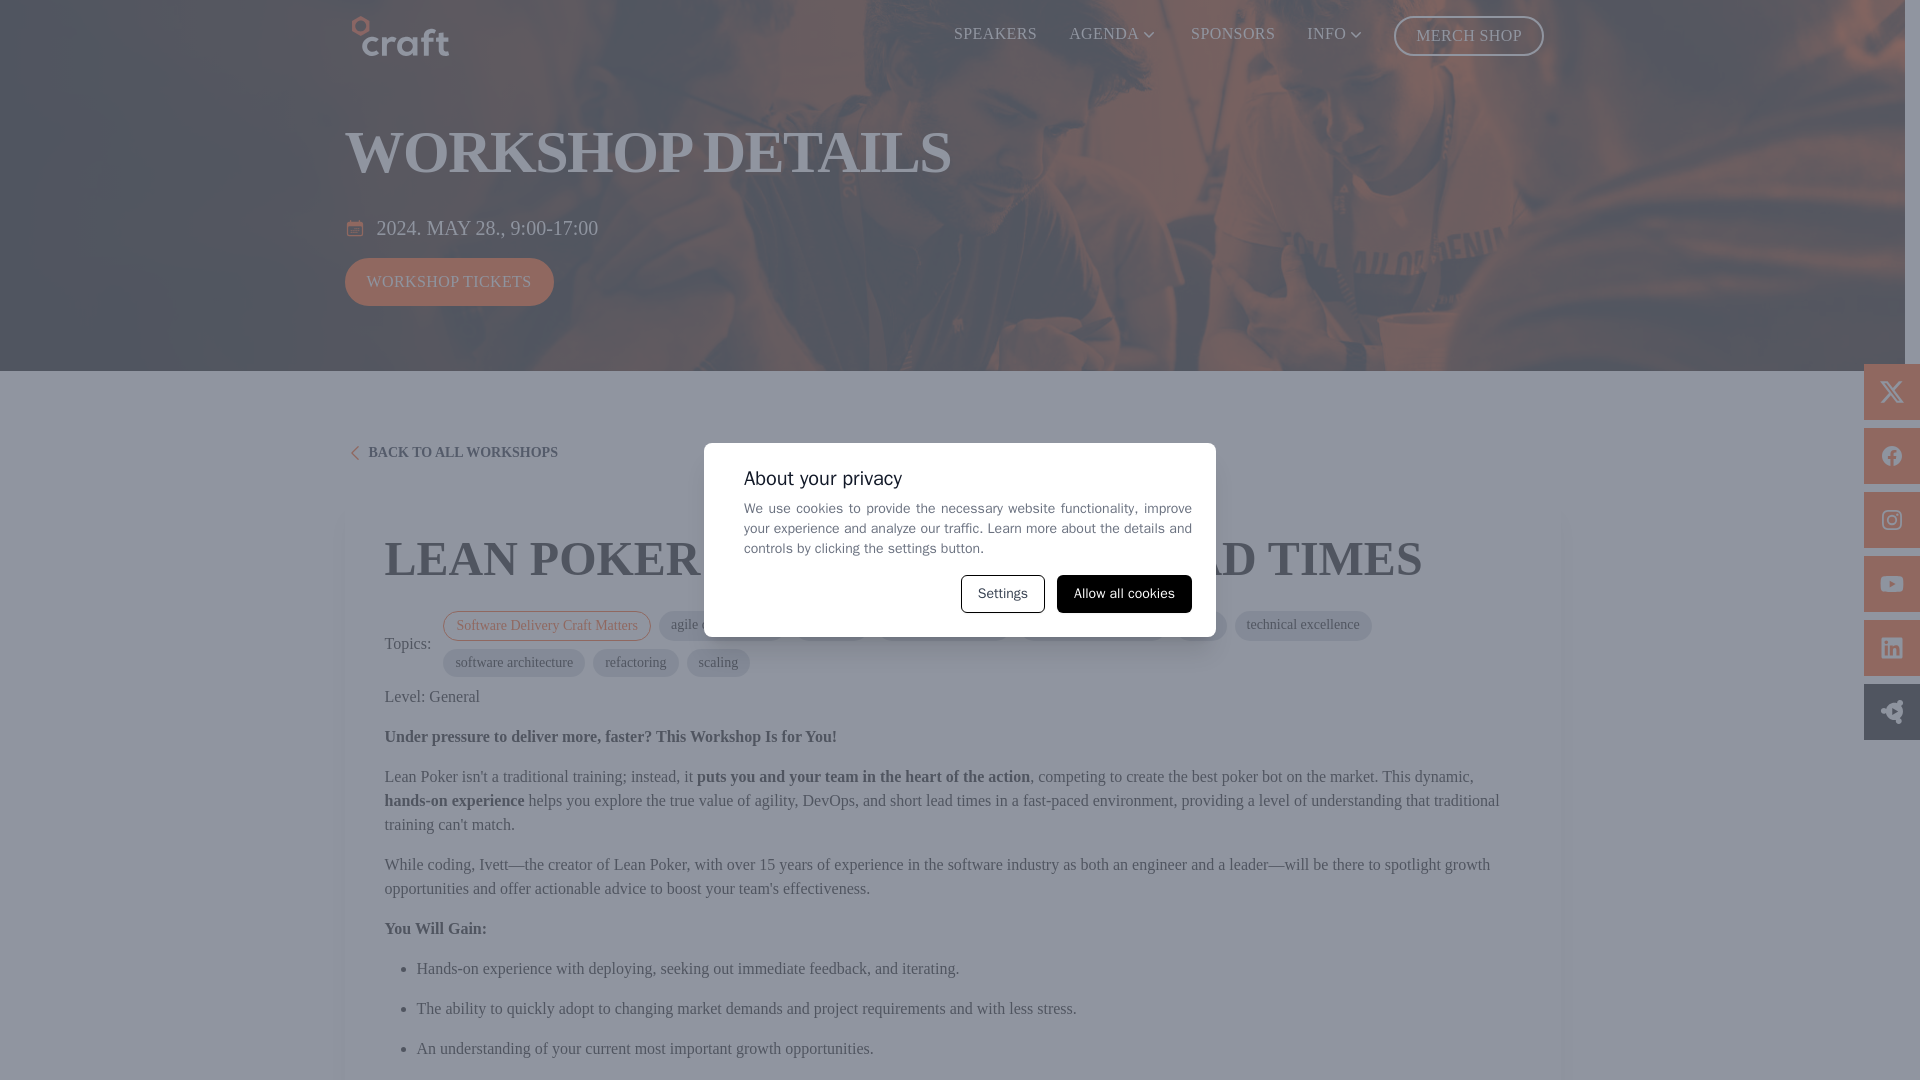 Image resolution: width=1920 pixels, height=1080 pixels. What do you see at coordinates (450, 451) in the screenshot?
I see `BACK TO ALL WORKSHOPS` at bounding box center [450, 451].